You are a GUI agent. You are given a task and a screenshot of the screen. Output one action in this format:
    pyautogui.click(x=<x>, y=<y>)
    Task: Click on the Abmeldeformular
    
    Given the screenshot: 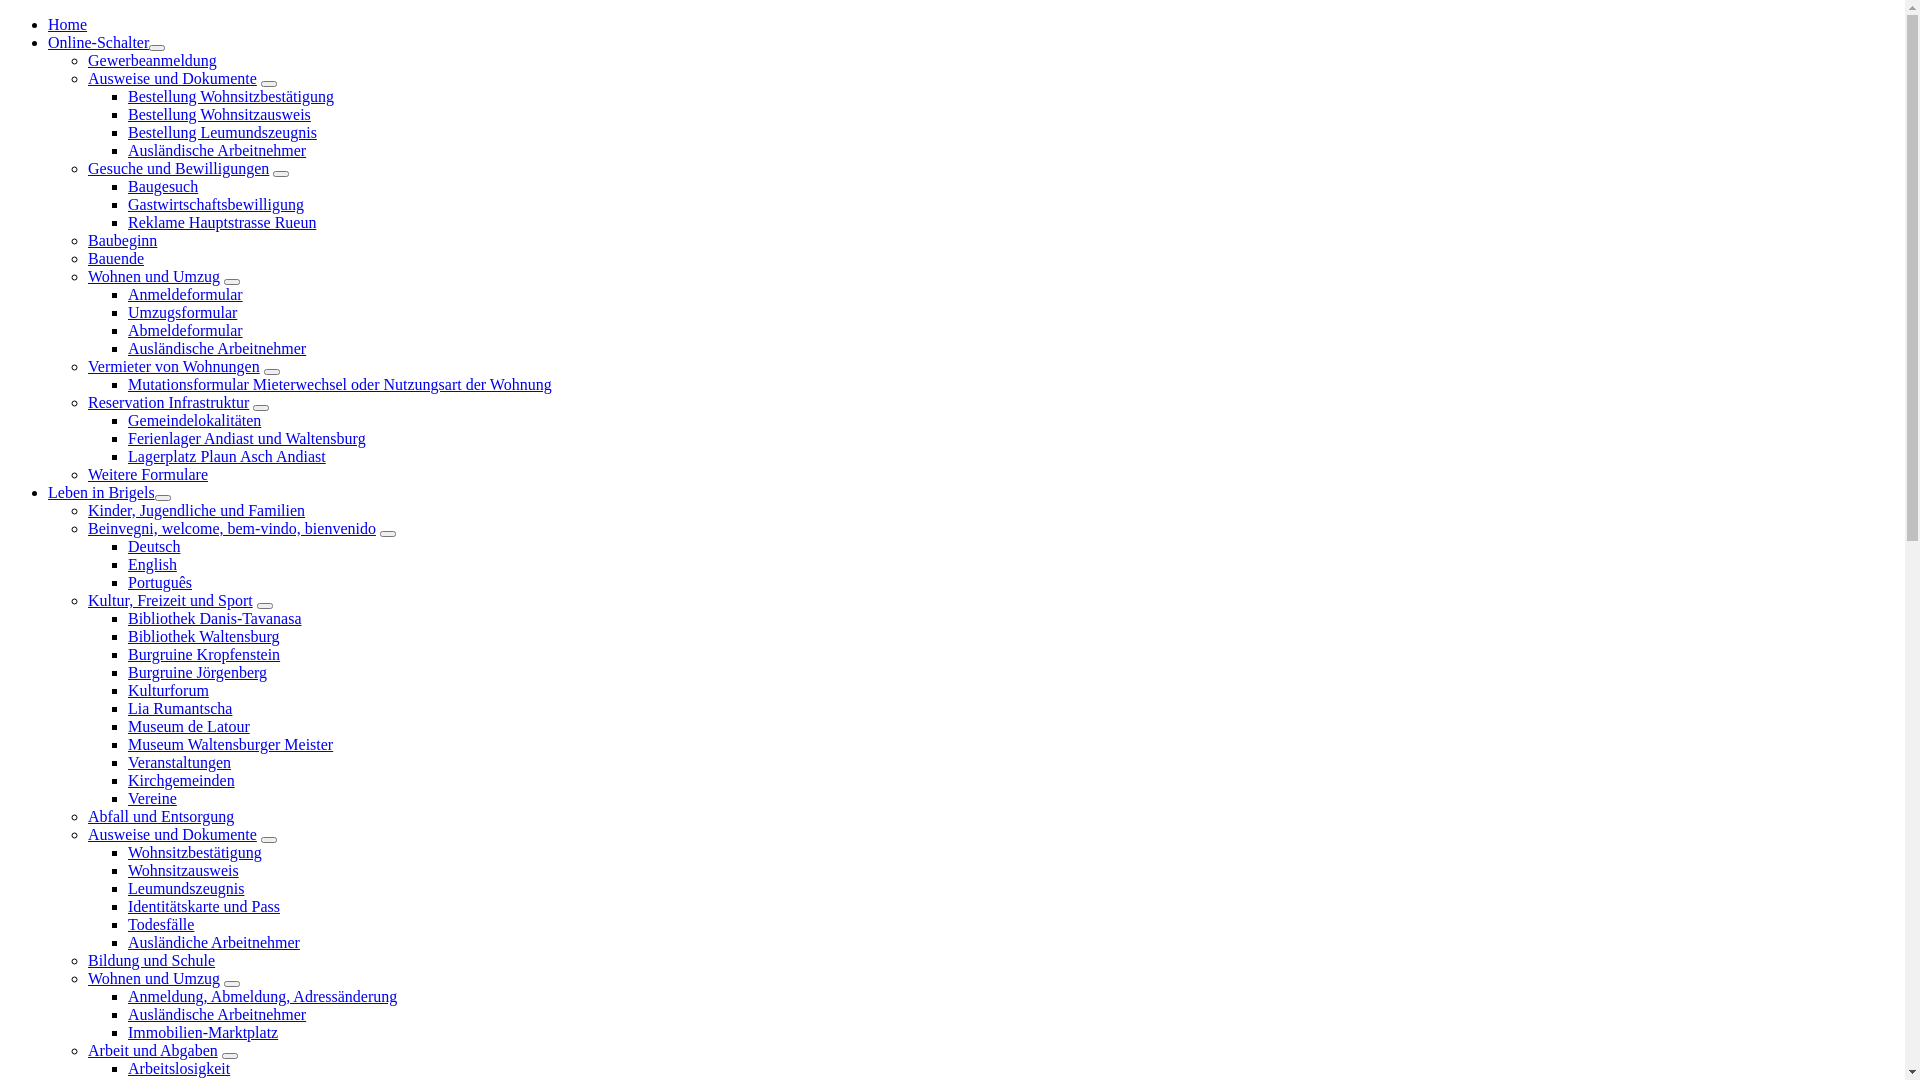 What is the action you would take?
    pyautogui.click(x=186, y=330)
    